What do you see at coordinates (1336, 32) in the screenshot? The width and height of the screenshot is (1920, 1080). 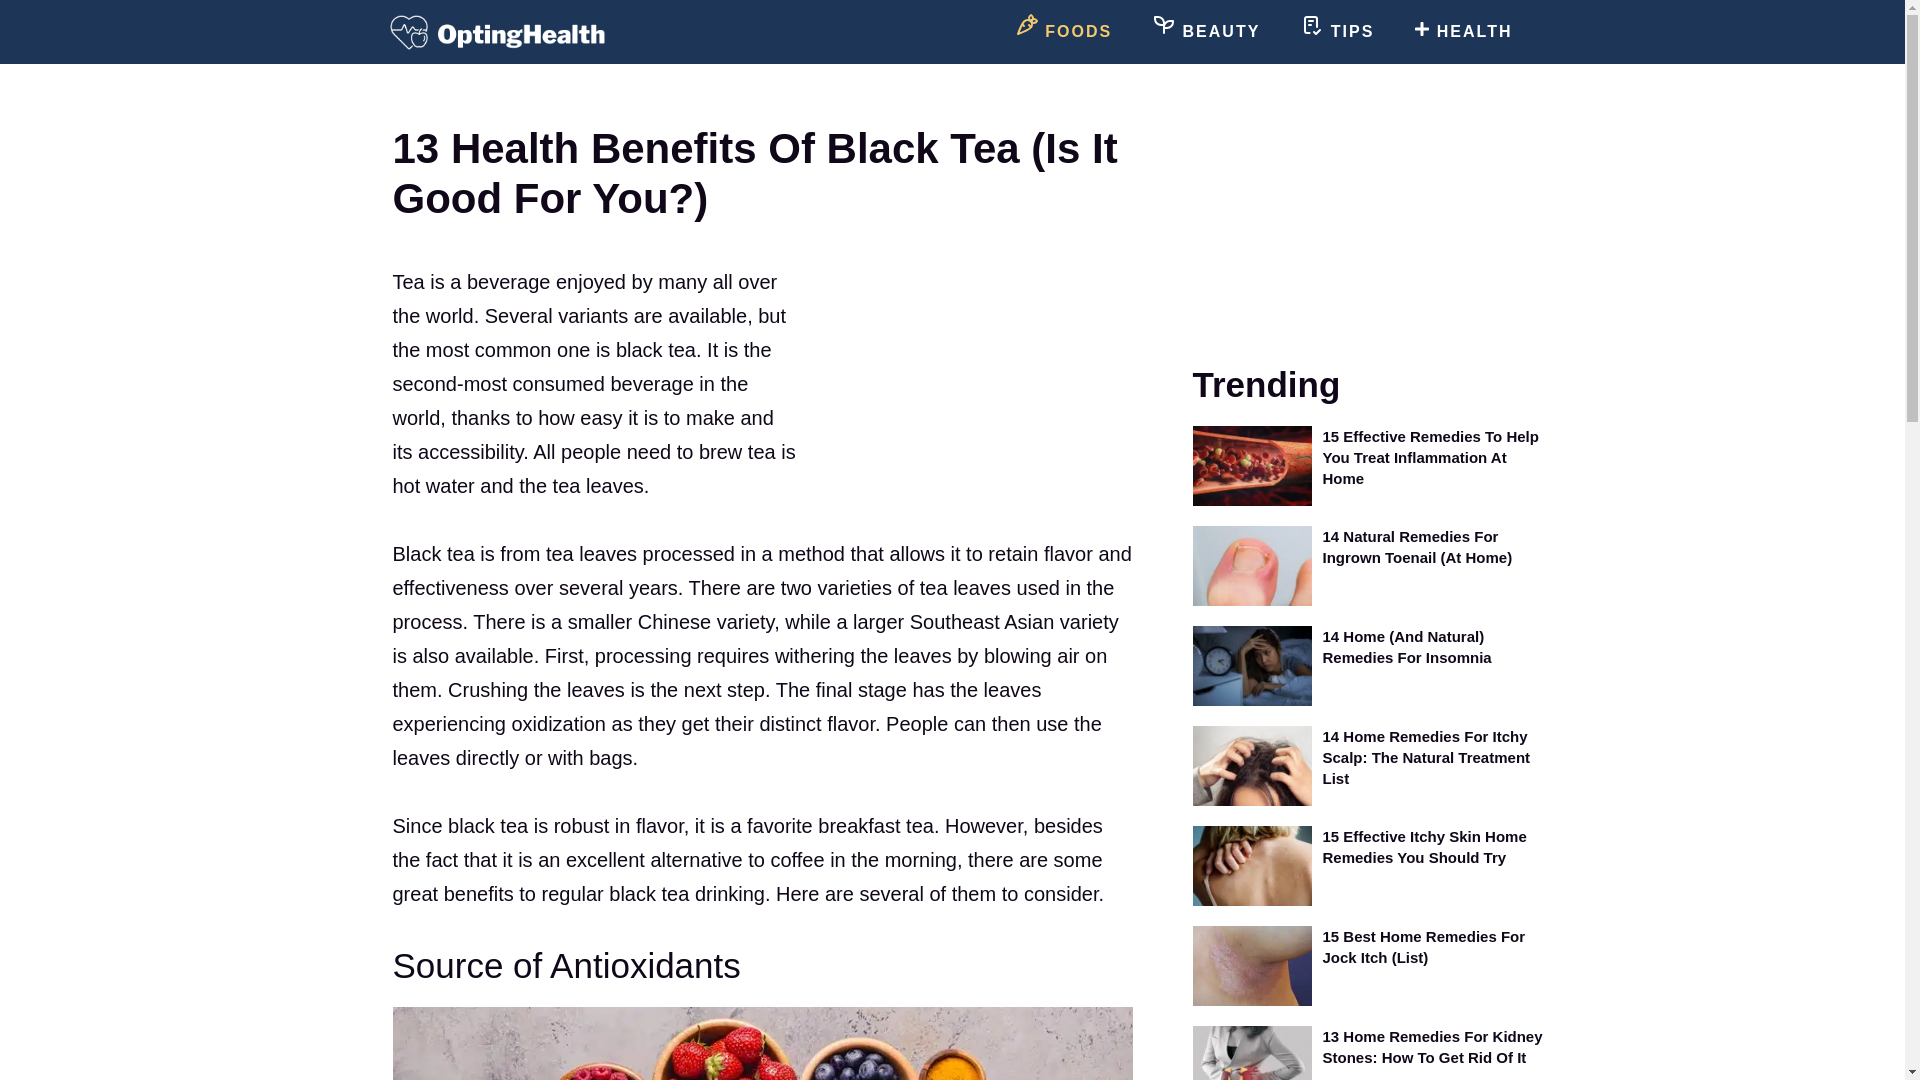 I see `TIPS` at bounding box center [1336, 32].